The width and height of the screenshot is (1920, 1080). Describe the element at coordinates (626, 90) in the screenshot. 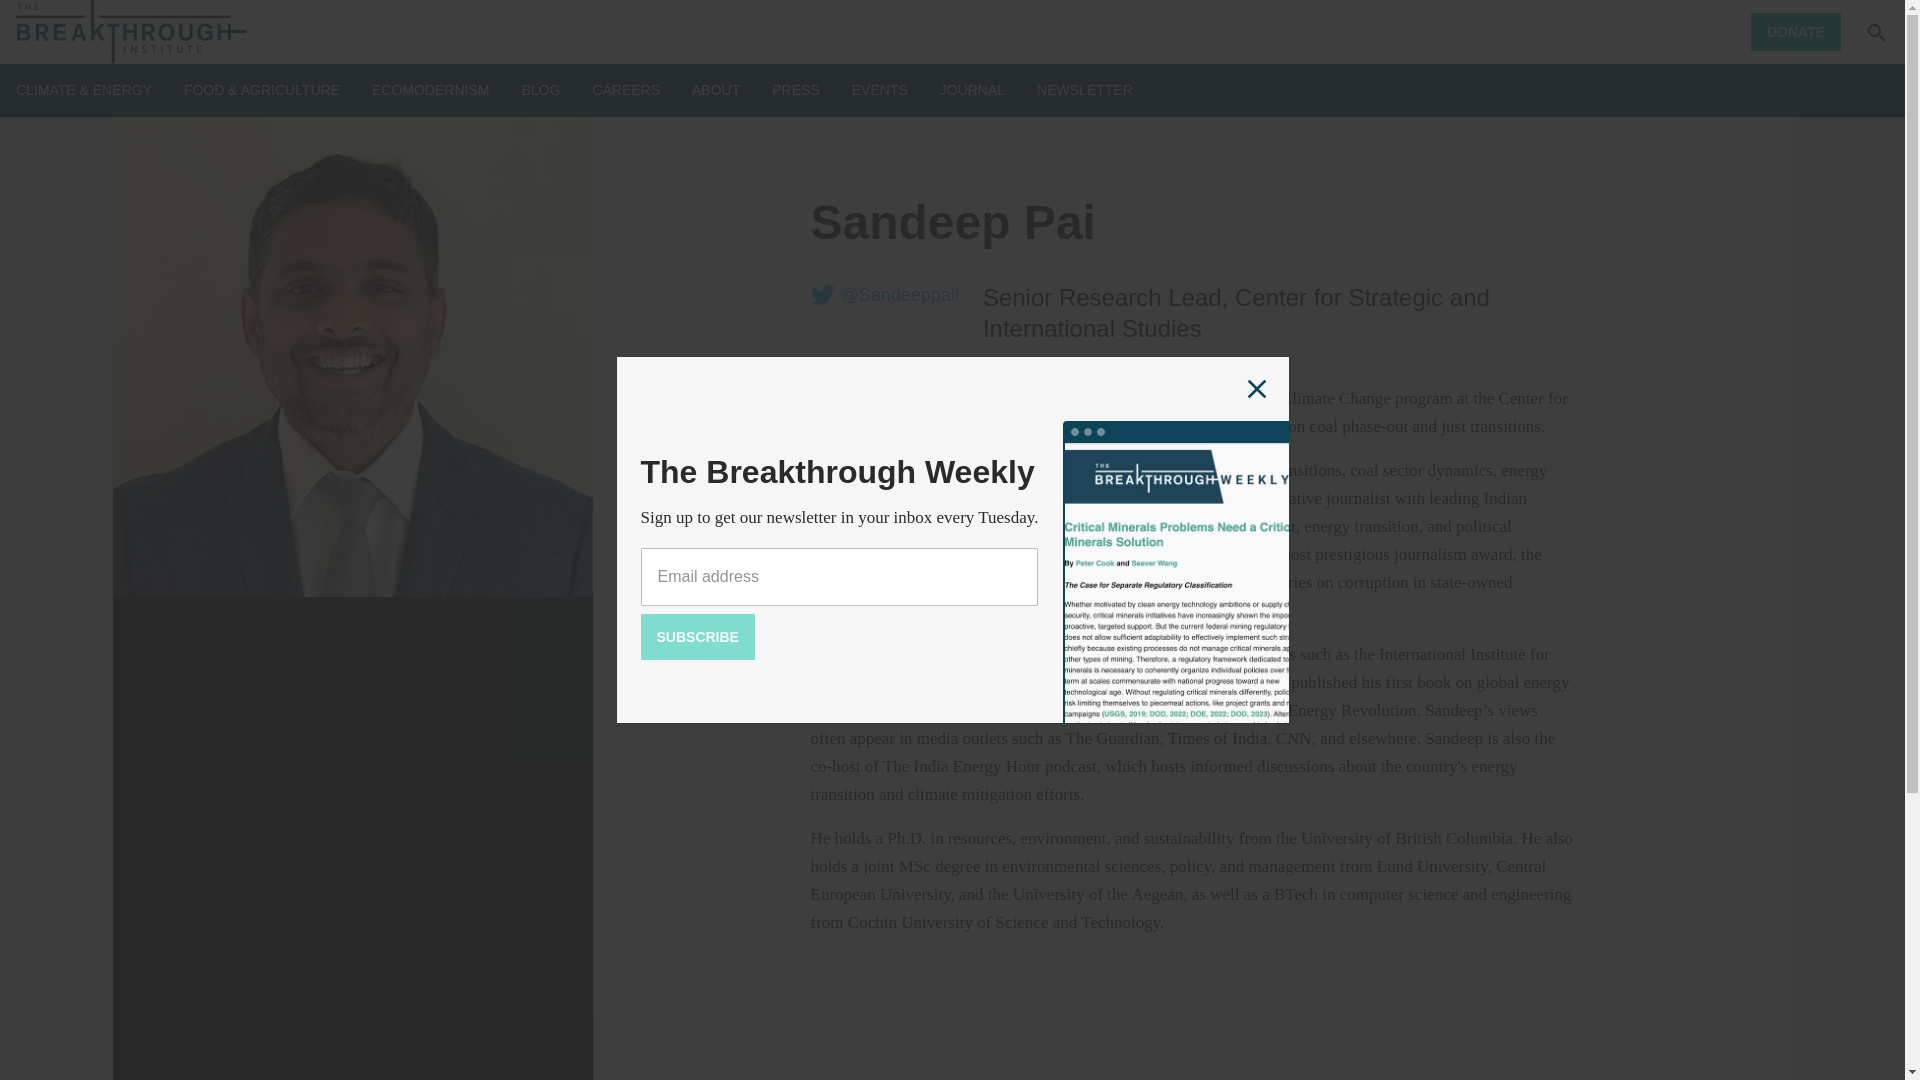

I see `CAREERS` at that location.